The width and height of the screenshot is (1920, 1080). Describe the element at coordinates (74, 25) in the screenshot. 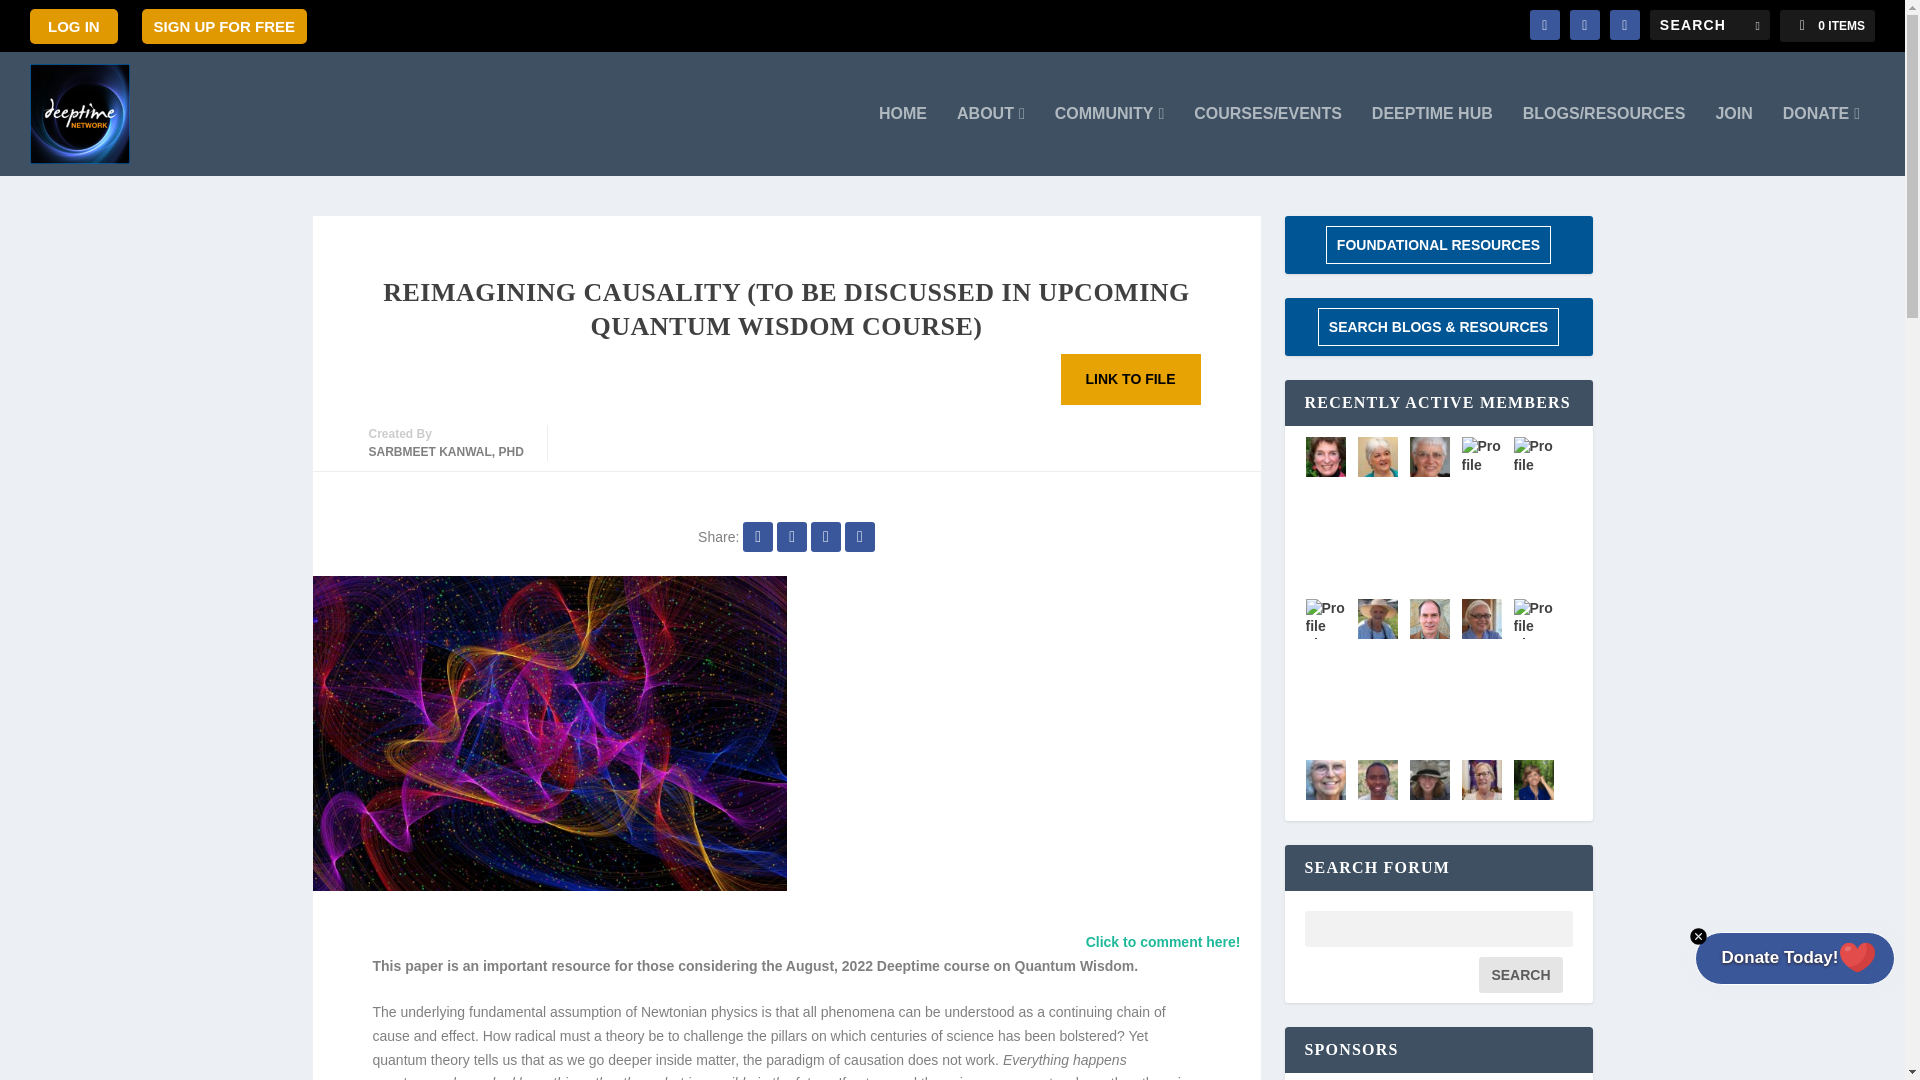

I see `LOG IN` at that location.